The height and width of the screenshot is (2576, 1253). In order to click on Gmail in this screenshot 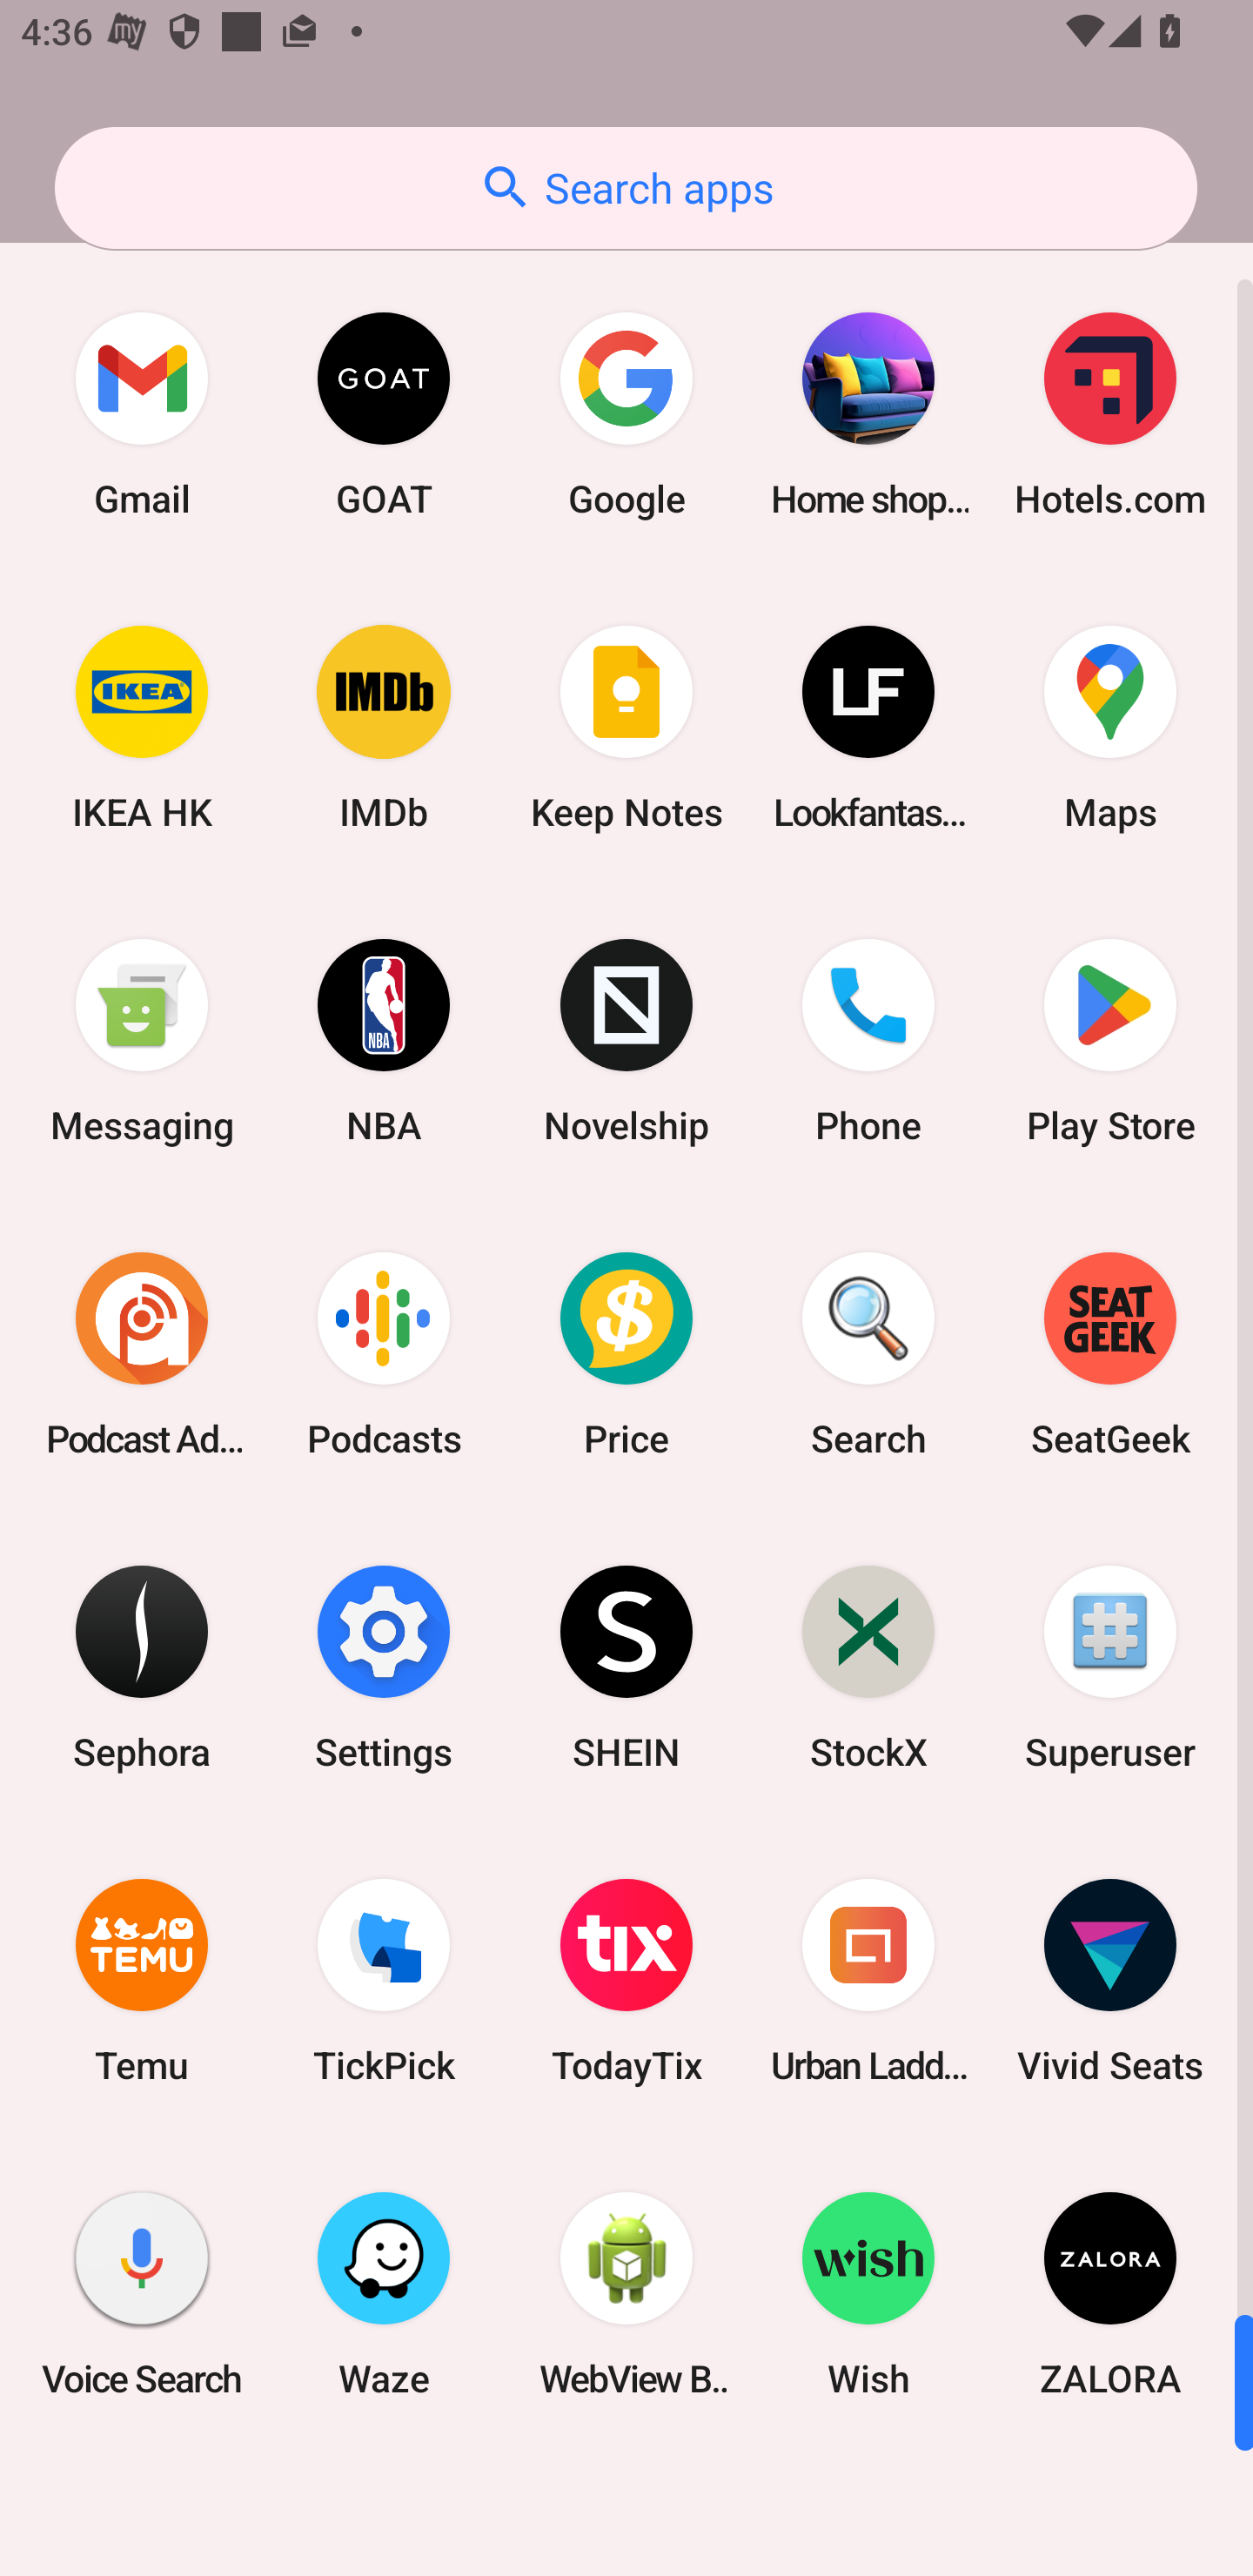, I will do `click(142, 414)`.